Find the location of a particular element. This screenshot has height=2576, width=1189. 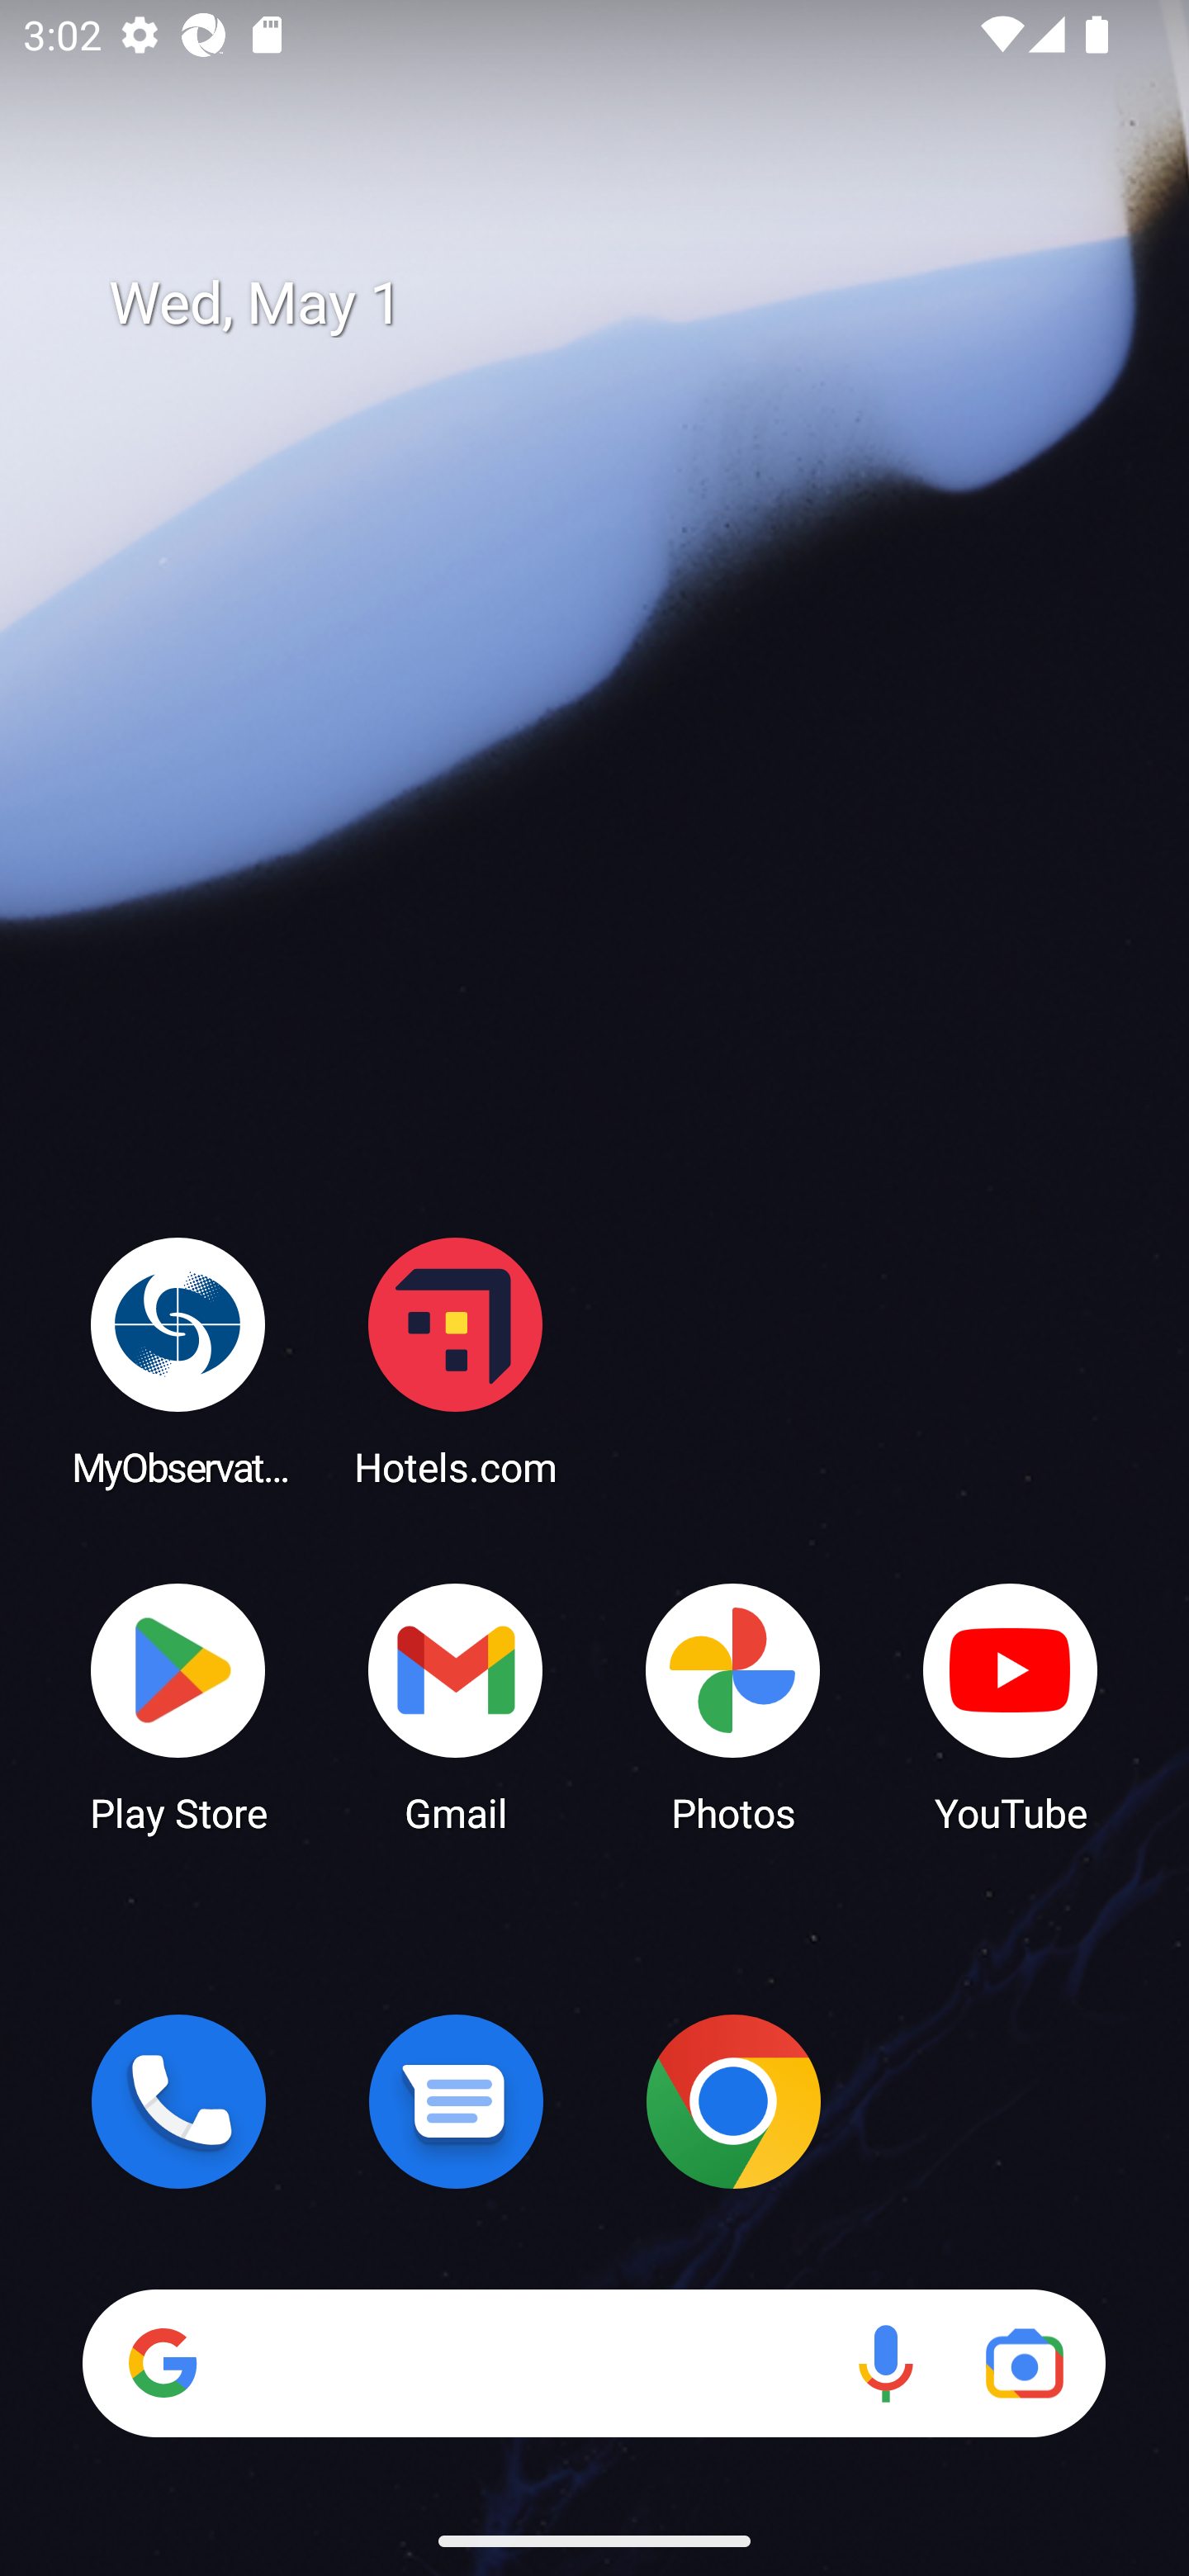

Search Voice search Google Lens is located at coordinates (594, 2363).